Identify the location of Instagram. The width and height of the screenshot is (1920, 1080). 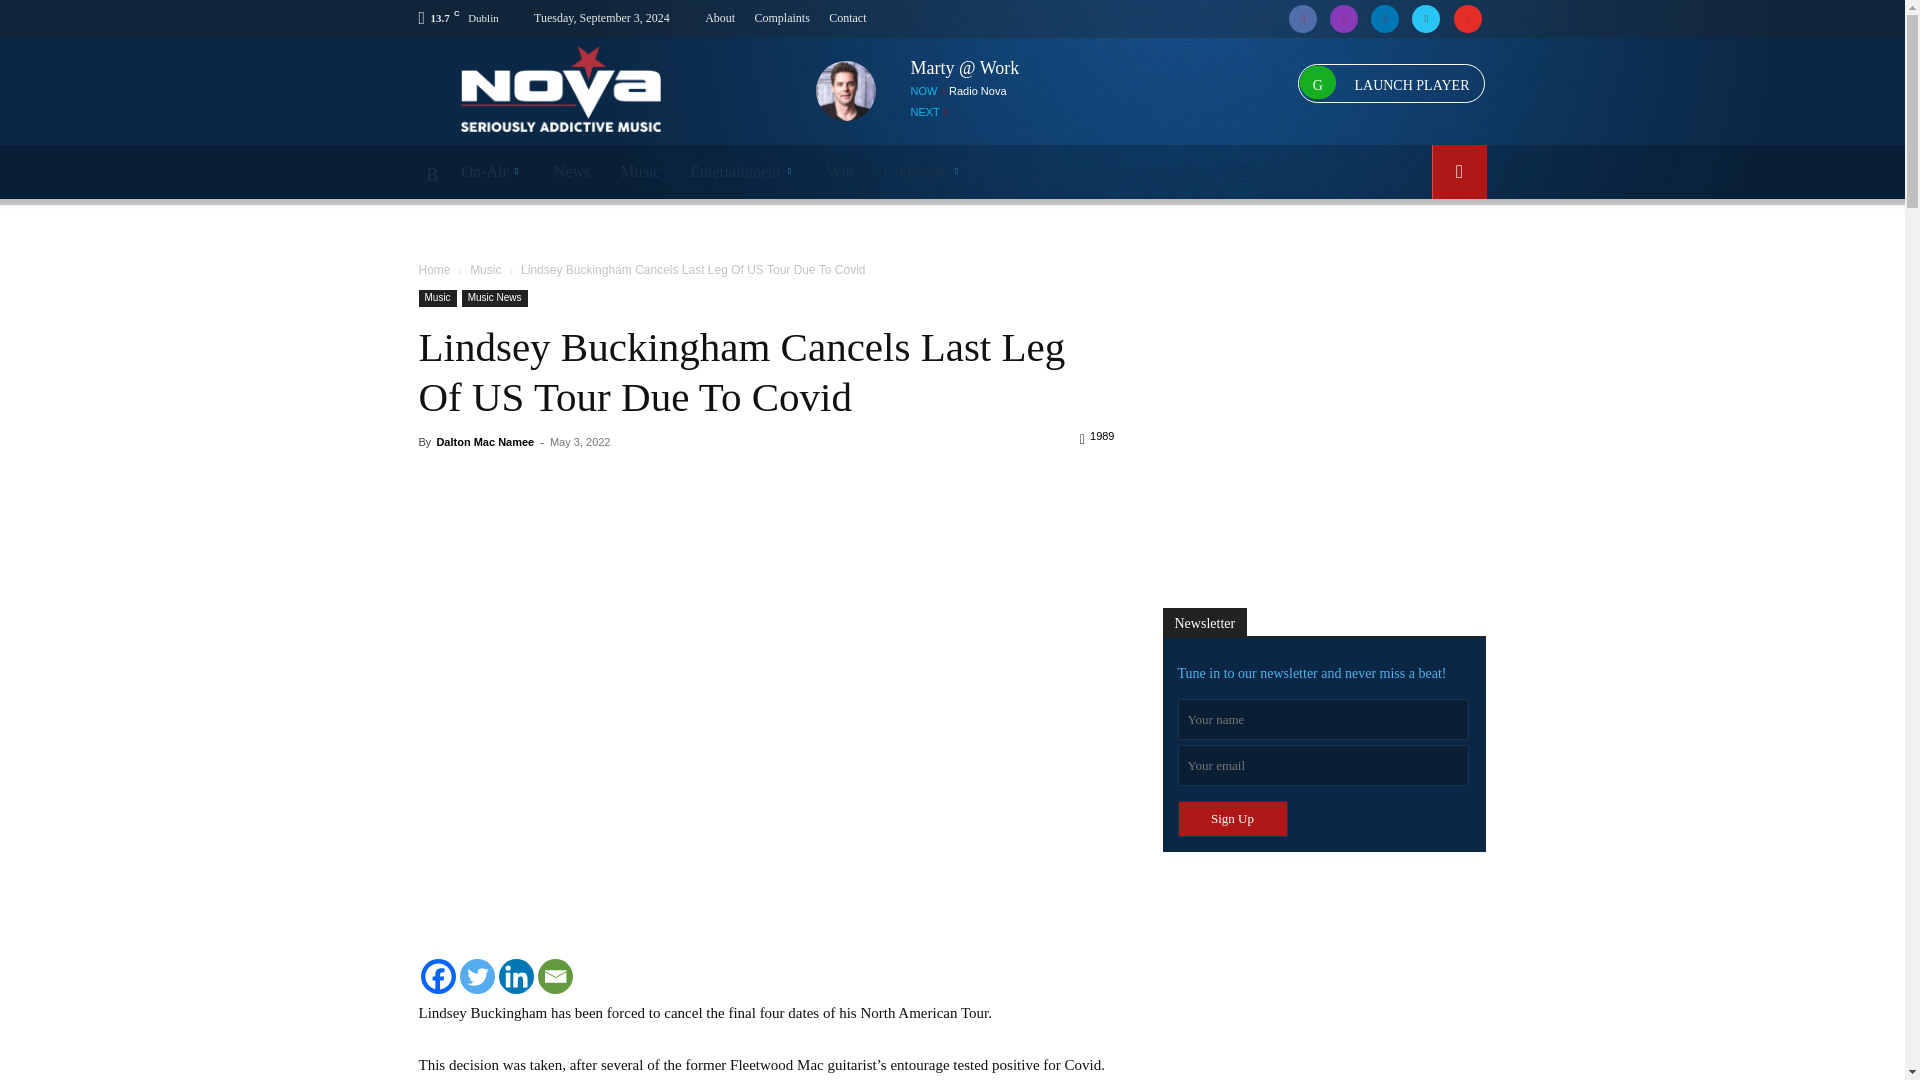
(1344, 18).